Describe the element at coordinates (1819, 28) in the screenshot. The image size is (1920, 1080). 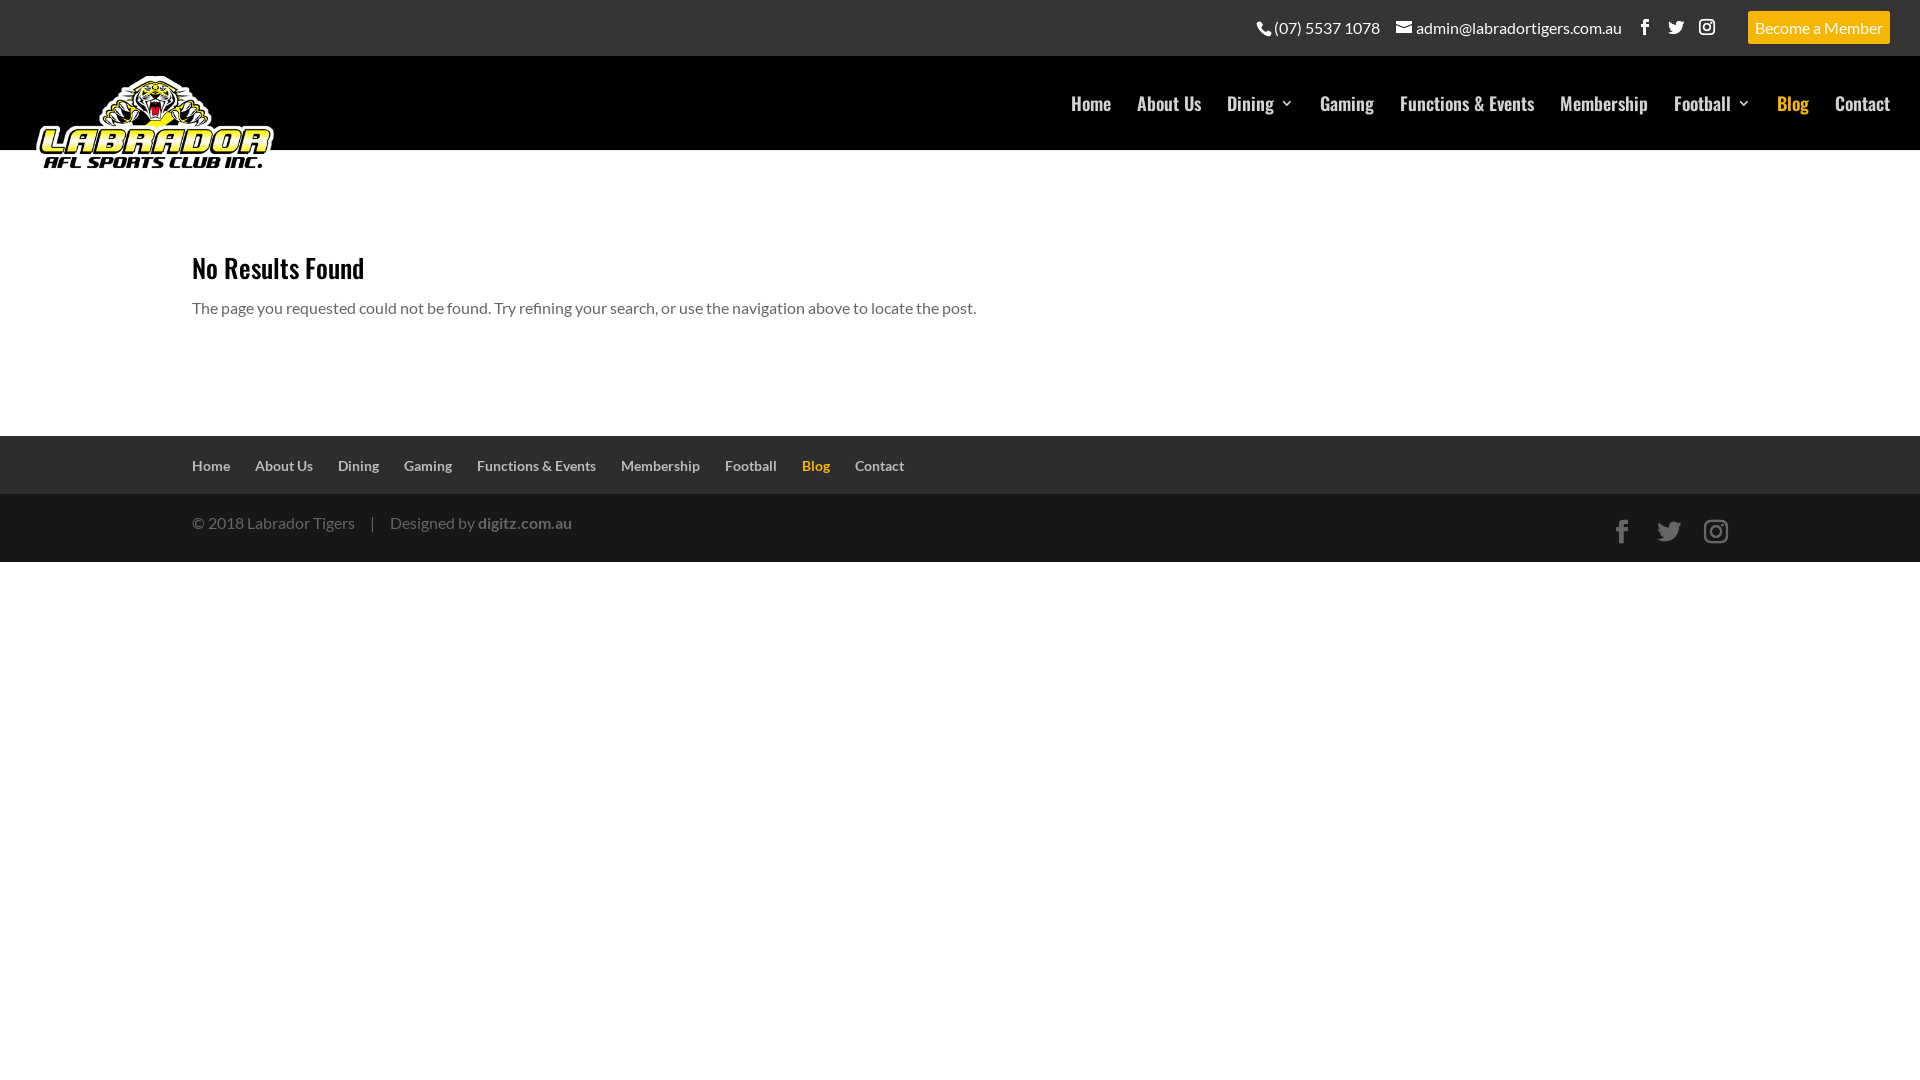
I see `Become a Member` at that location.